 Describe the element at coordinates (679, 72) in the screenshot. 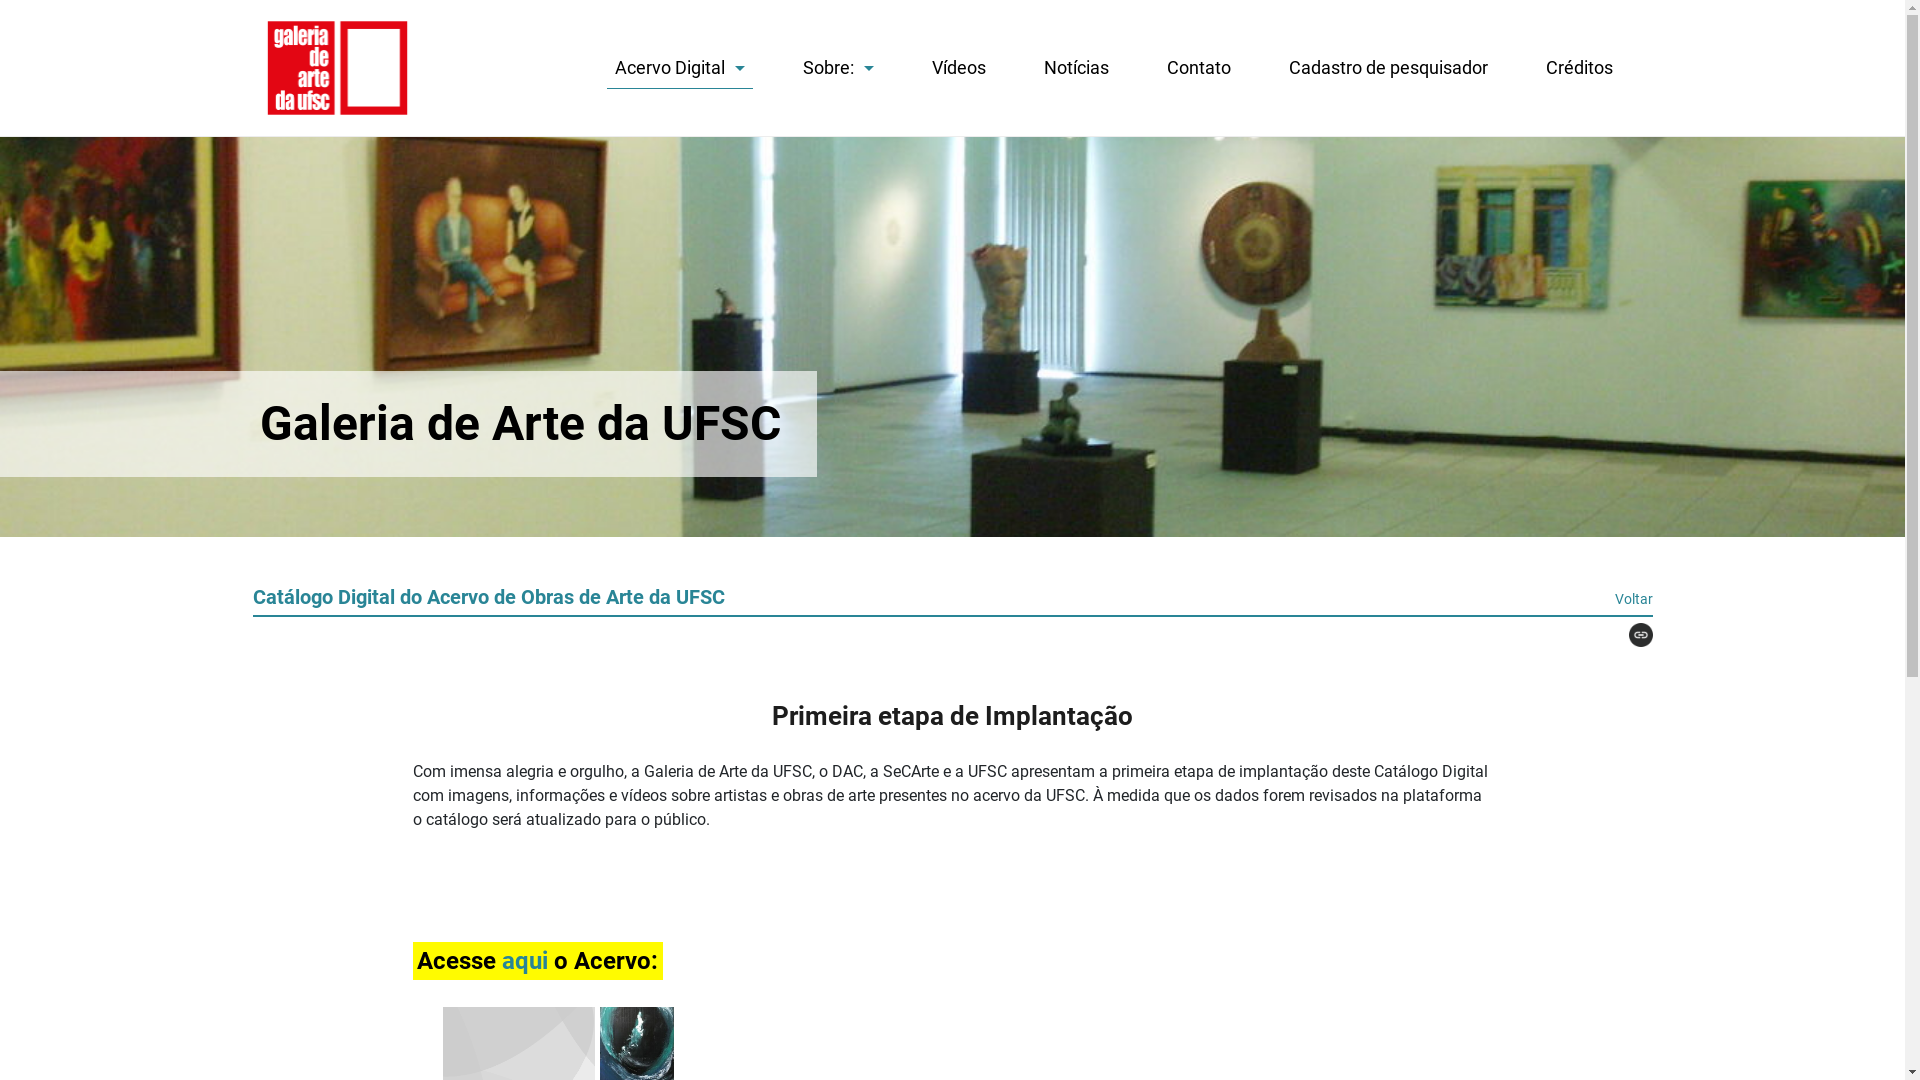

I see `Acervo Digital` at that location.